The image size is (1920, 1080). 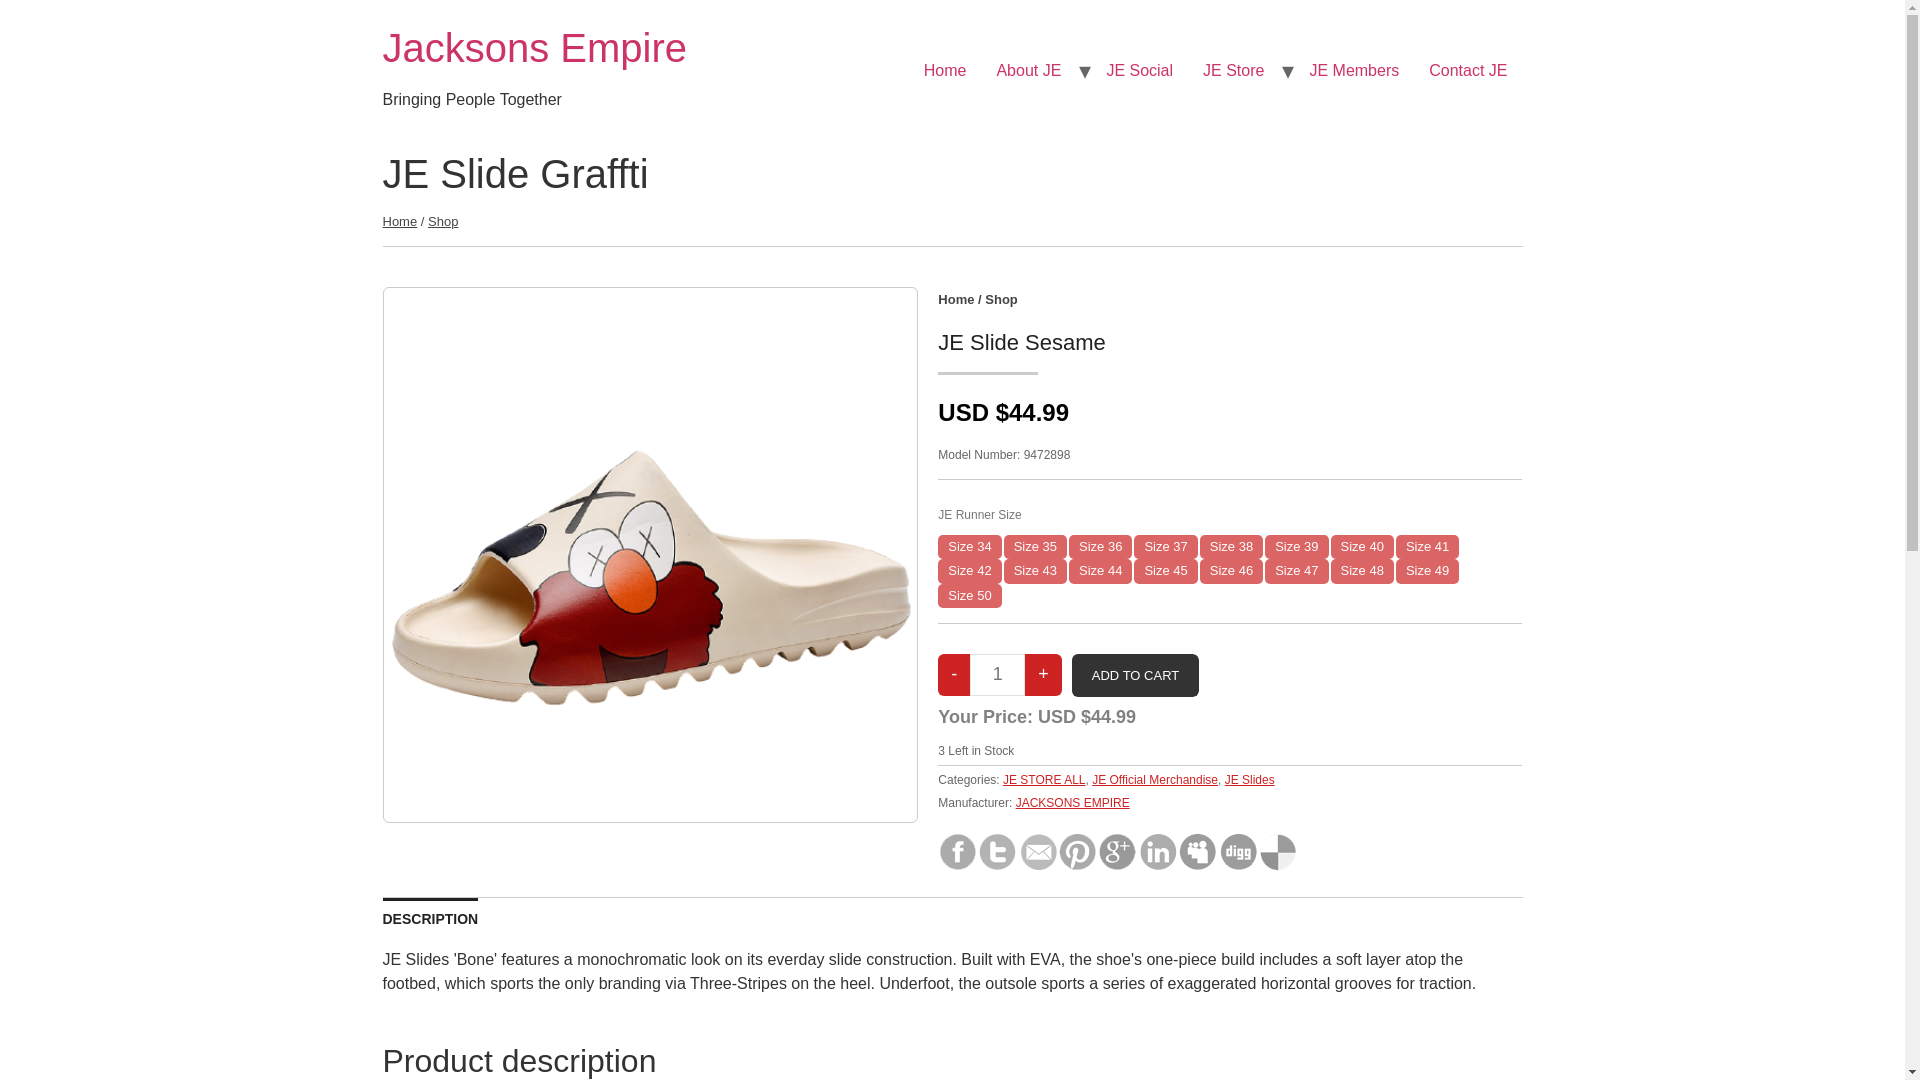 What do you see at coordinates (944, 70) in the screenshot?
I see `Home` at bounding box center [944, 70].